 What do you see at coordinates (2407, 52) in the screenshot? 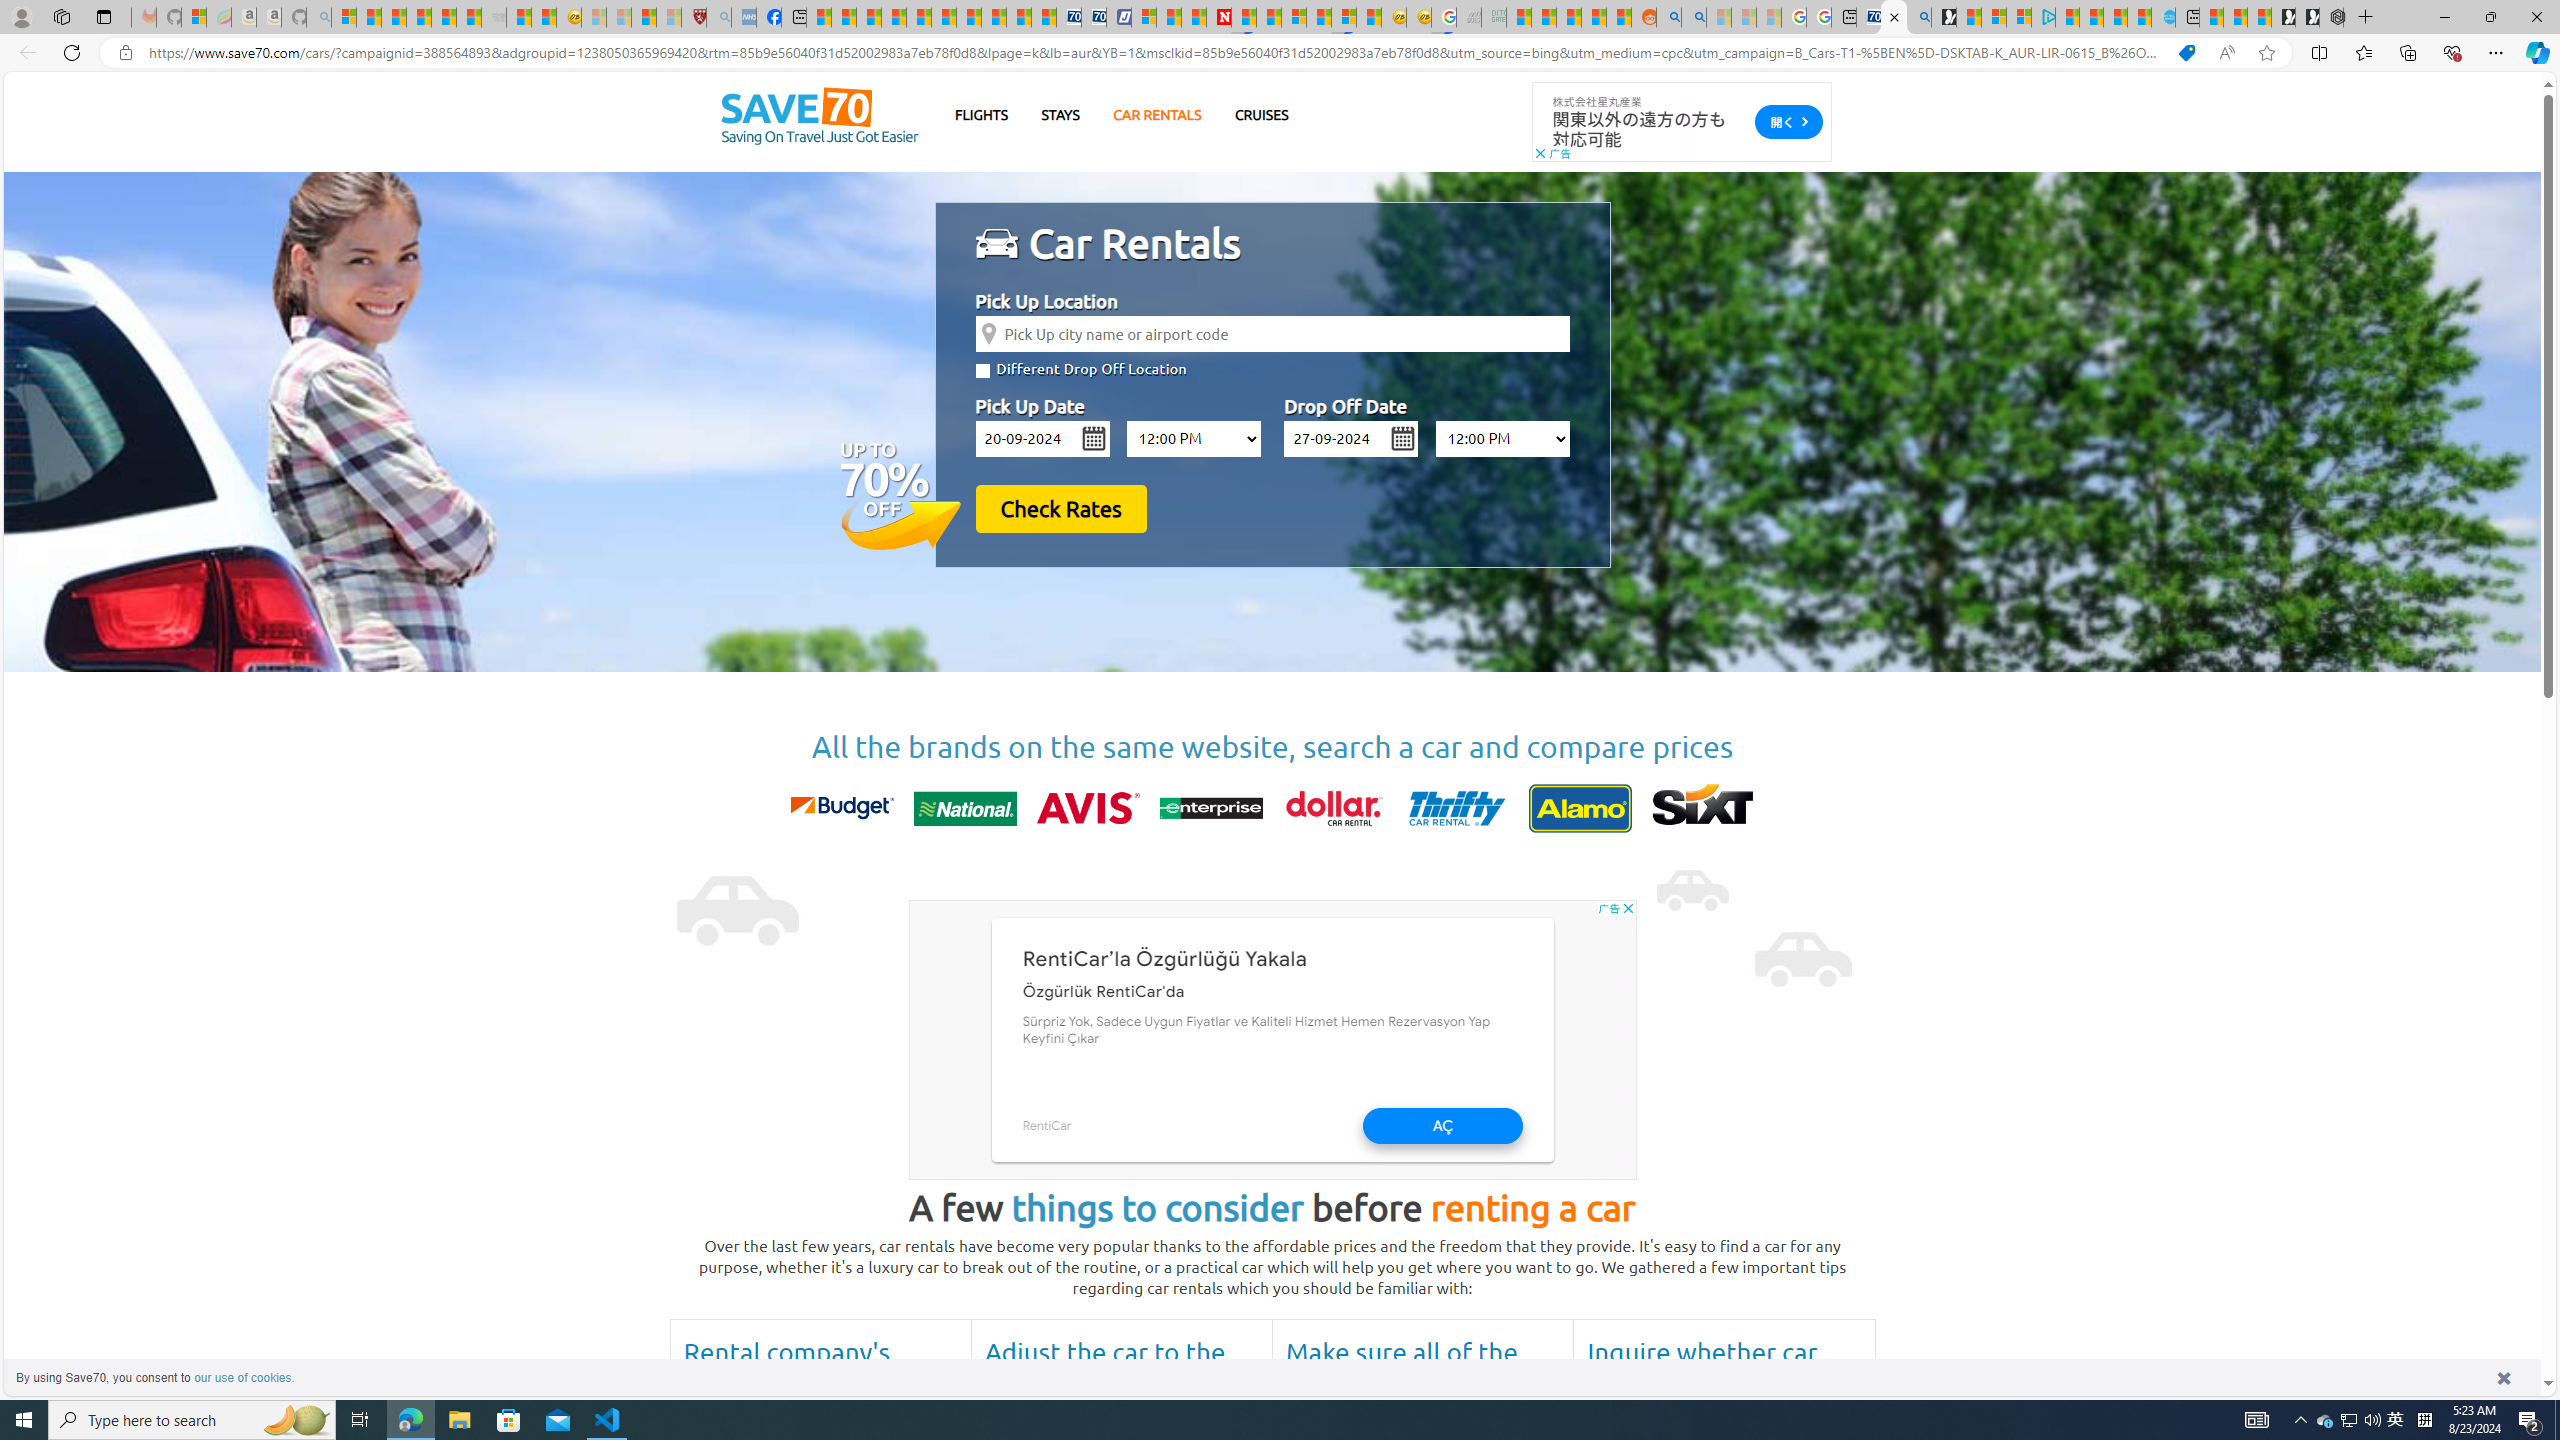
I see `Collections` at bounding box center [2407, 52].